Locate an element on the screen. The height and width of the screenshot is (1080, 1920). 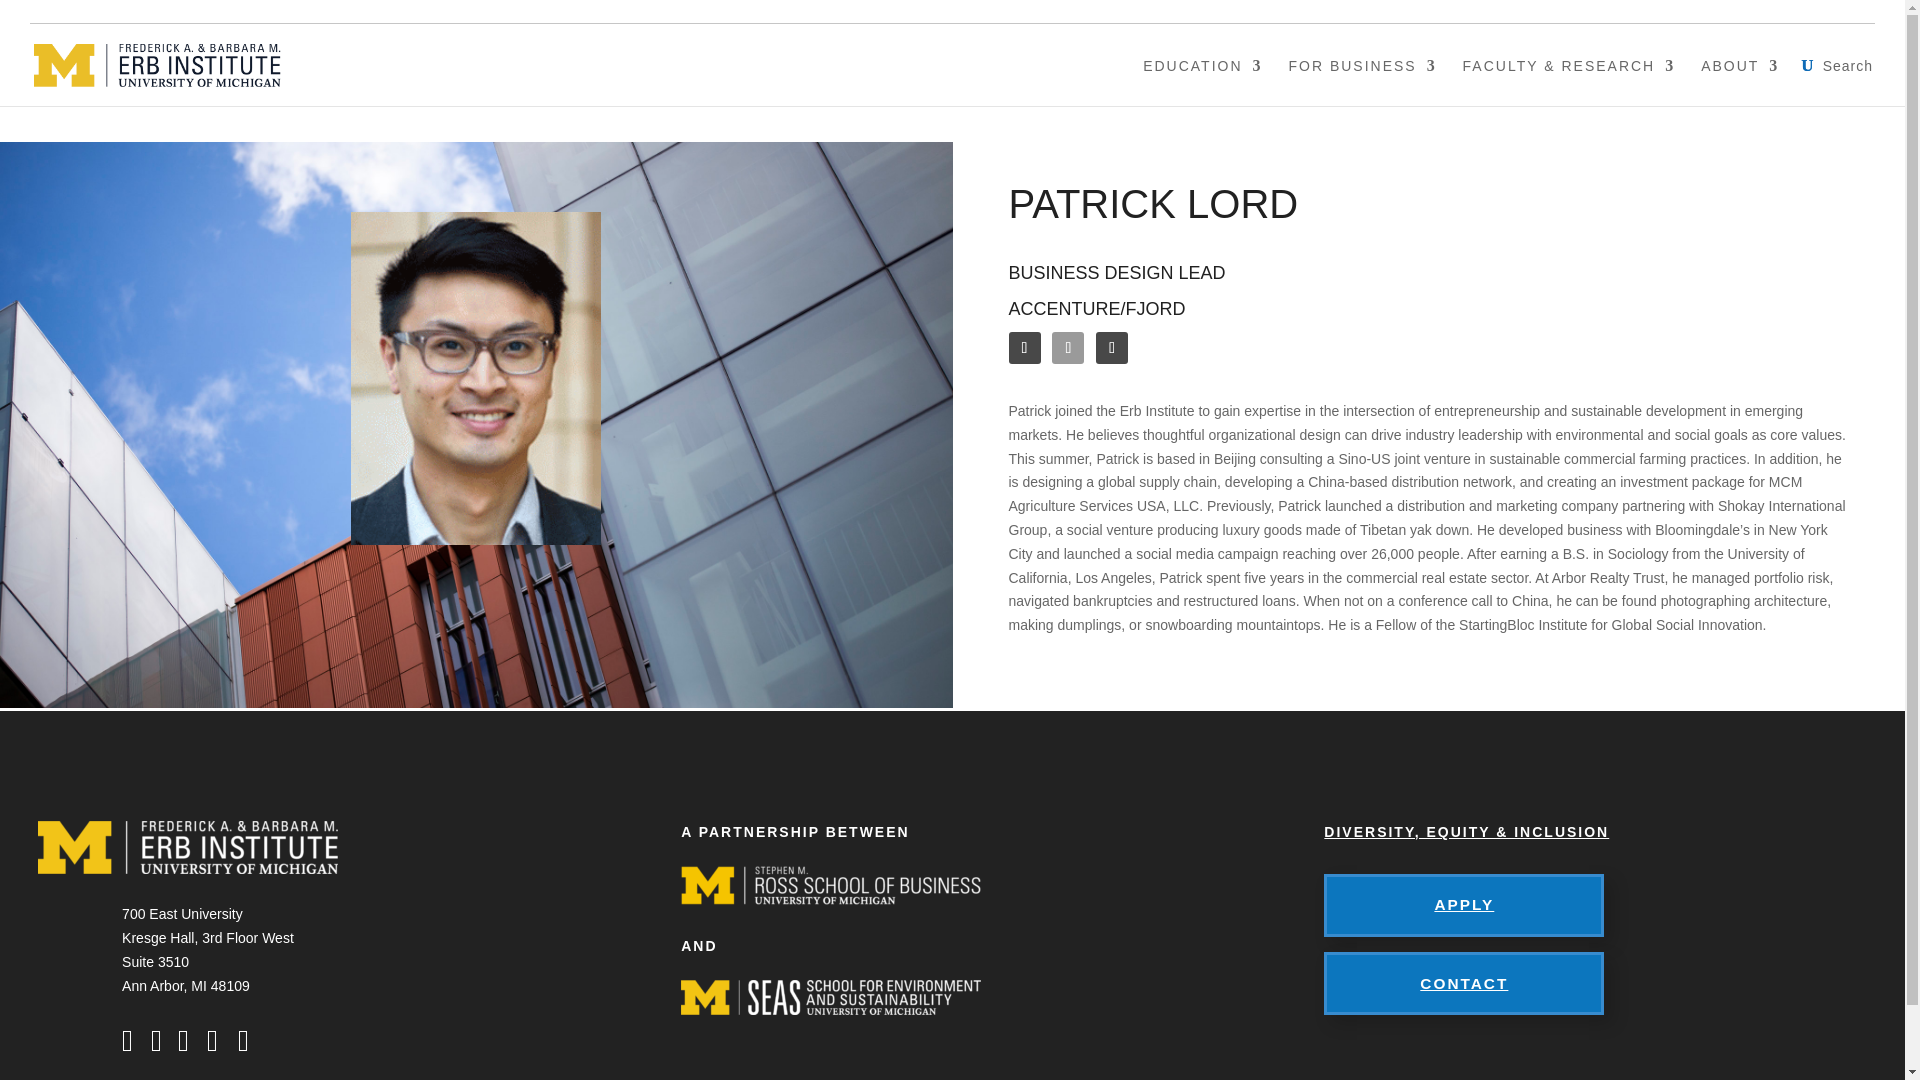
Calendar is located at coordinates (1628, 11).